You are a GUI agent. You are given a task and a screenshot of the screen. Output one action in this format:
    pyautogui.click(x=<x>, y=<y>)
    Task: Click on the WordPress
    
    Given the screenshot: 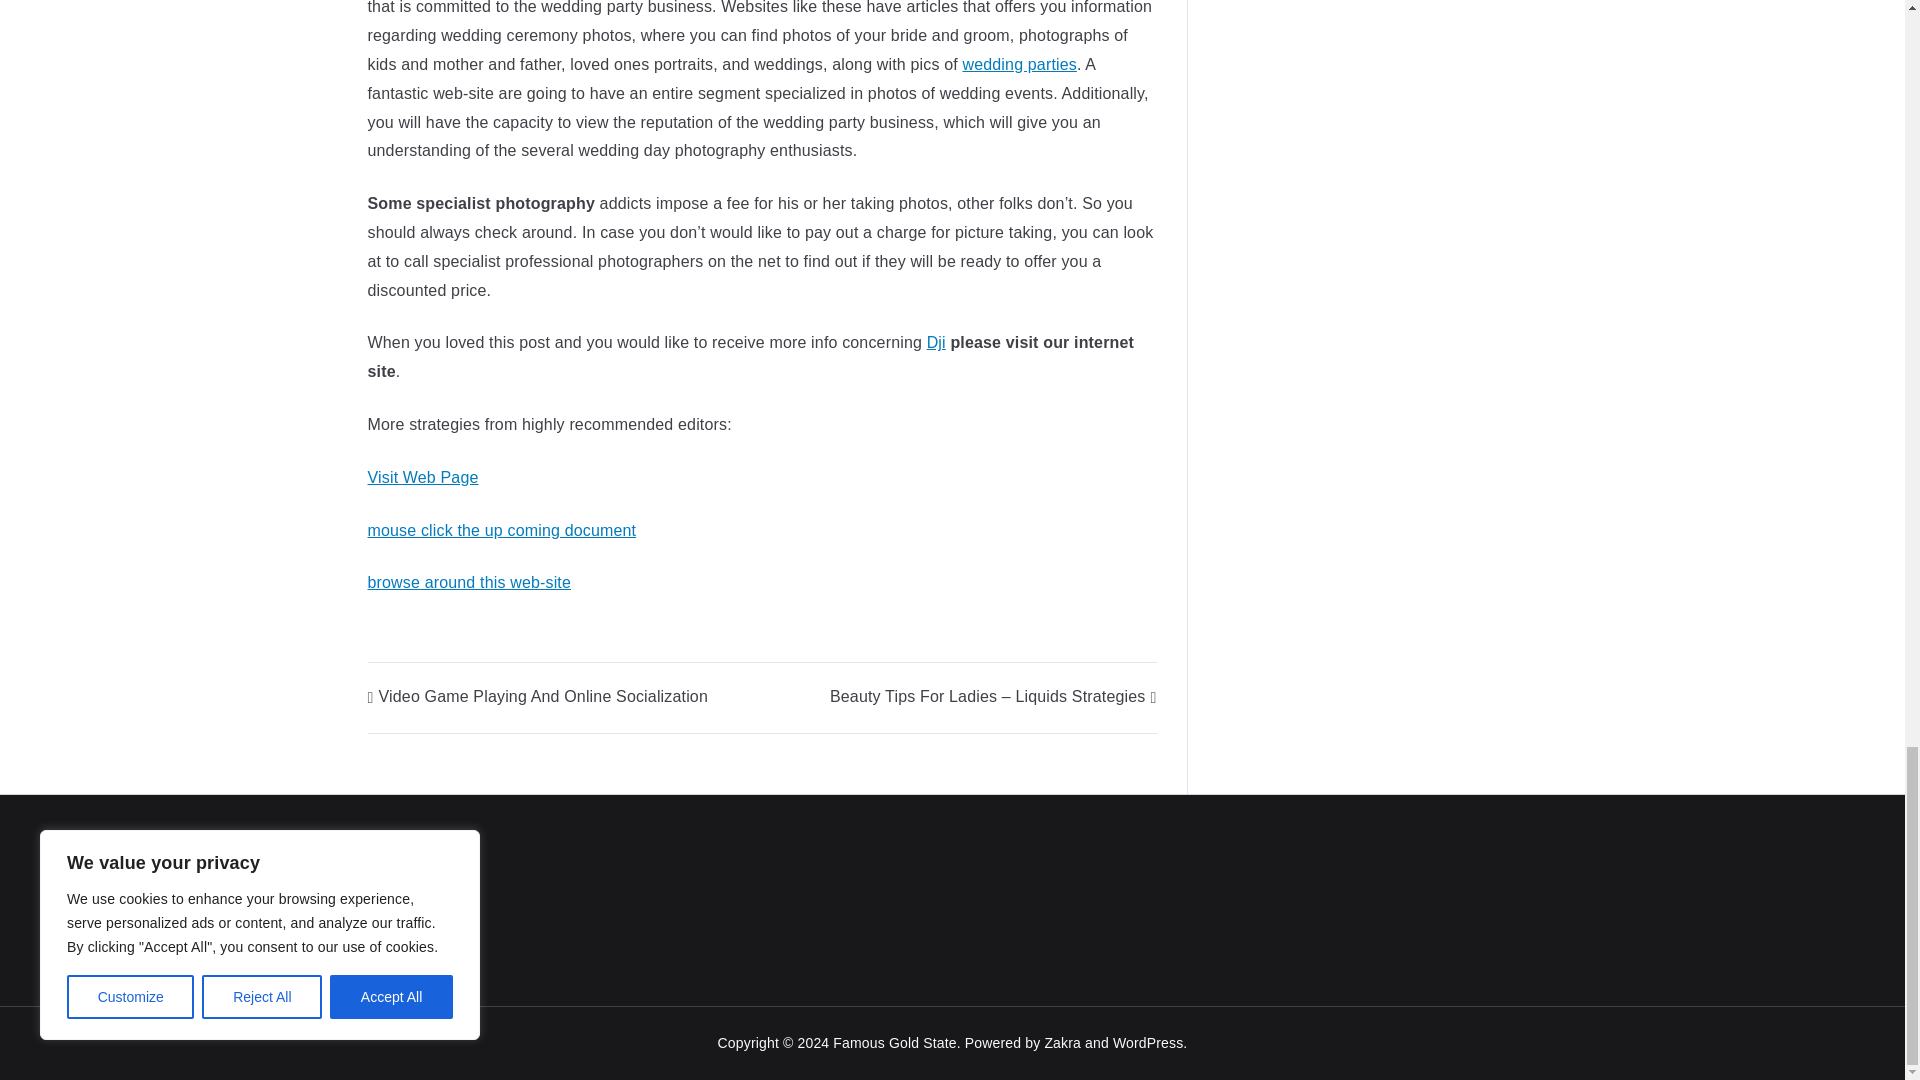 What is the action you would take?
    pyautogui.click(x=1148, y=1042)
    